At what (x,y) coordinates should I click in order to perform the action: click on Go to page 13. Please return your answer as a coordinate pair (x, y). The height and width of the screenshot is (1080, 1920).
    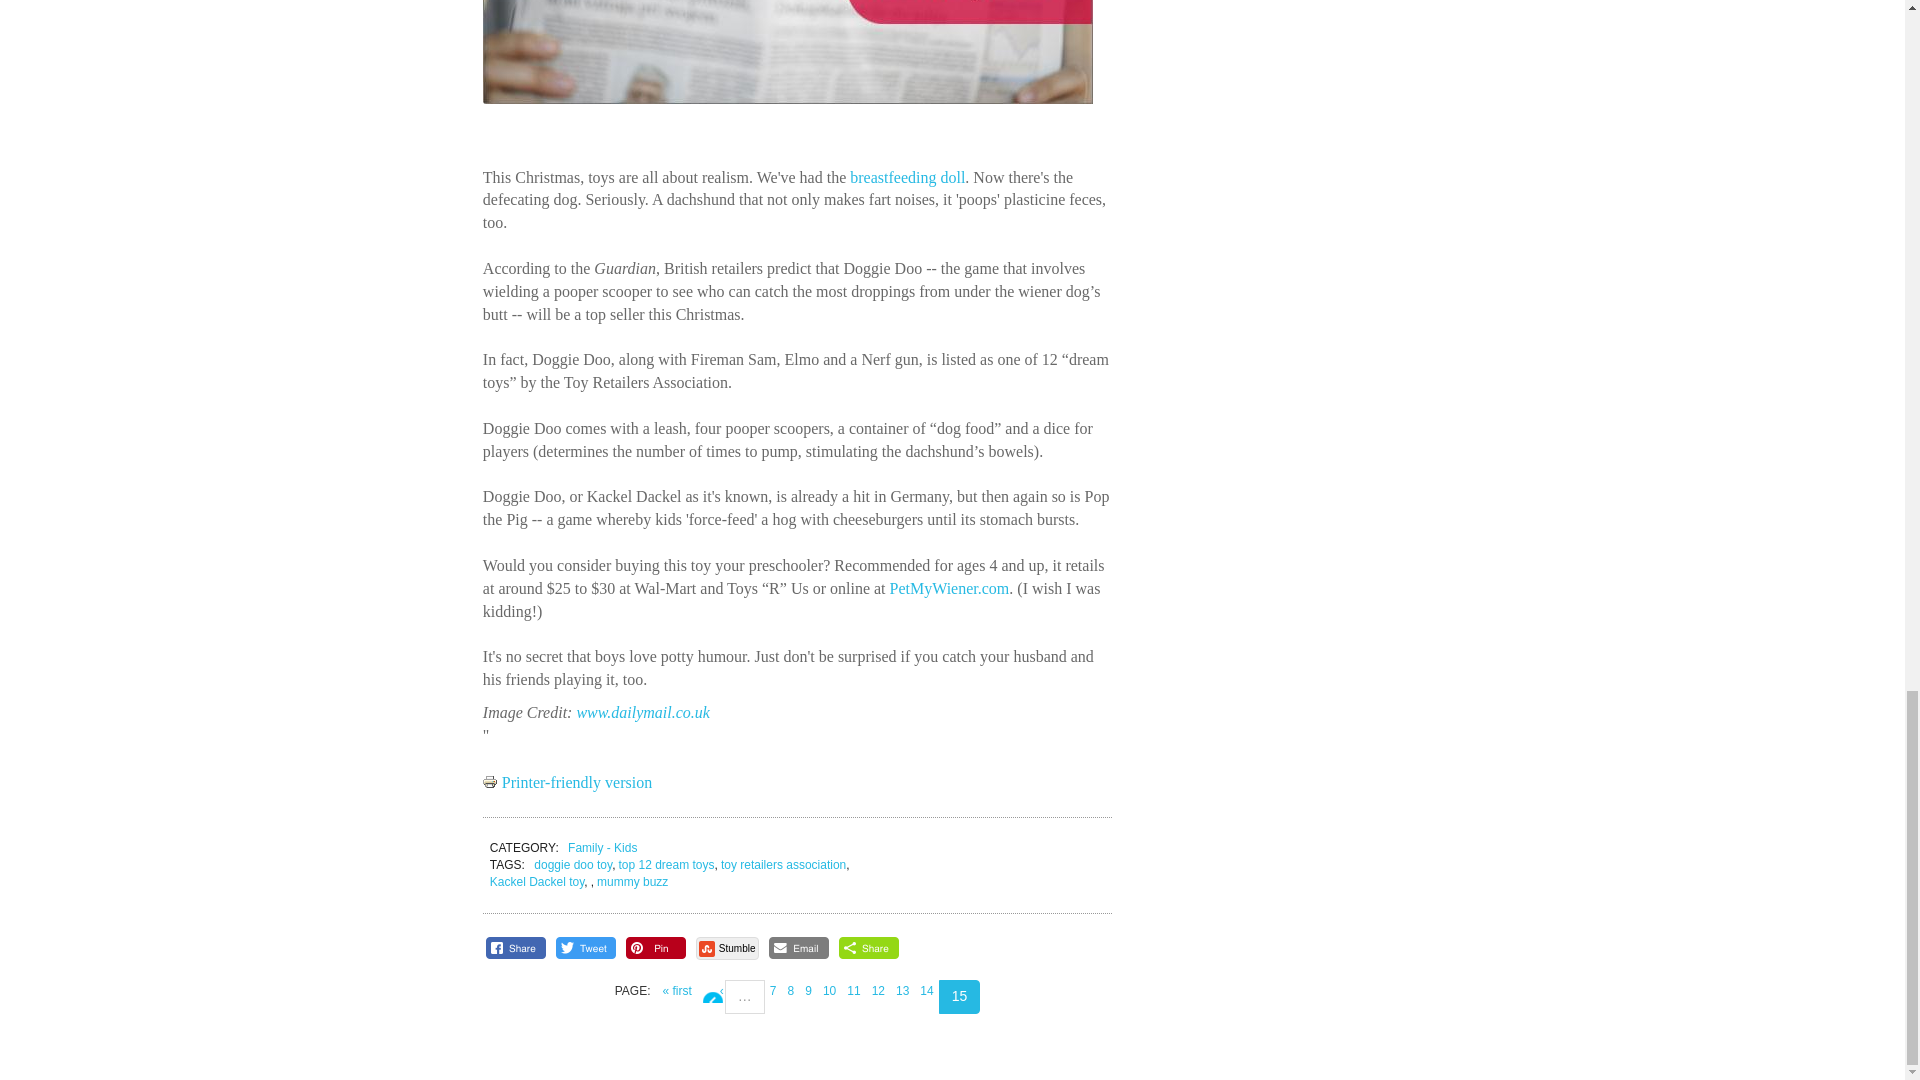
    Looking at the image, I should click on (902, 990).